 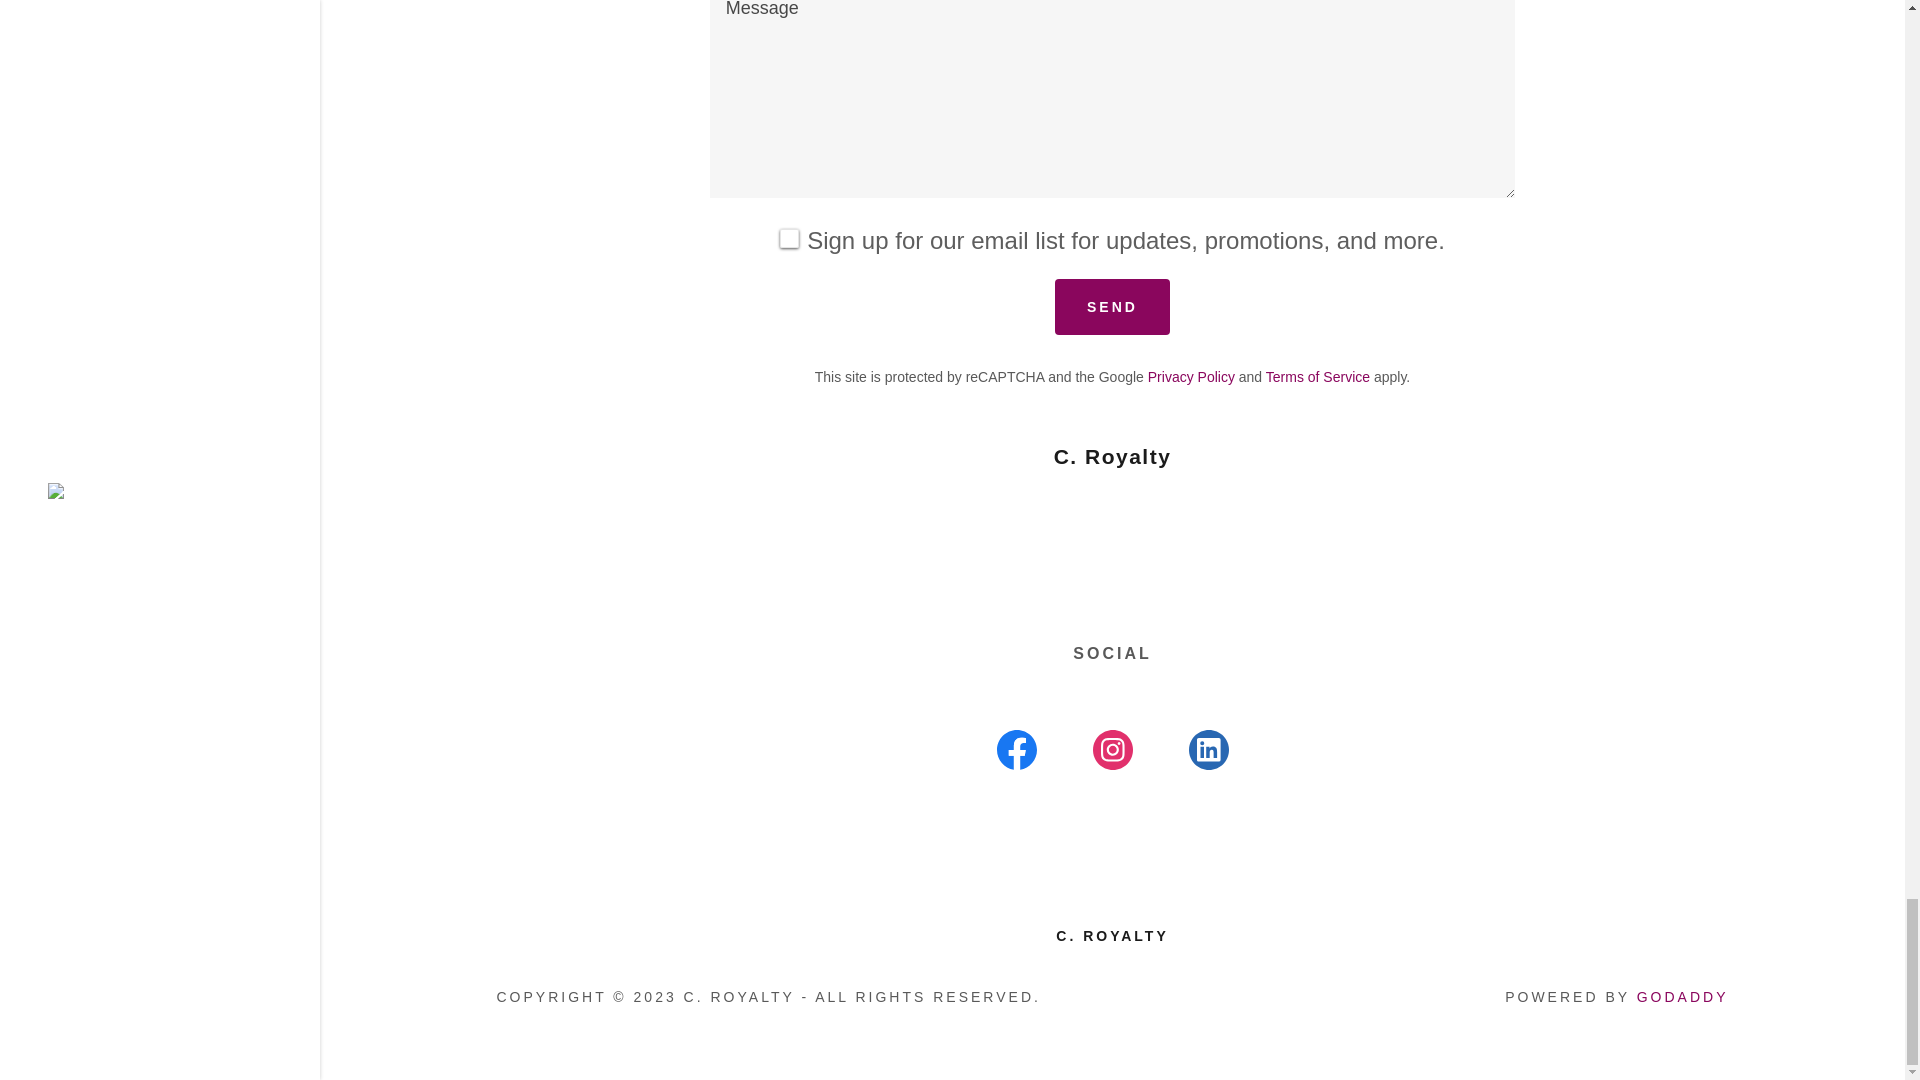 I want to click on SEND, so click(x=1112, y=305).